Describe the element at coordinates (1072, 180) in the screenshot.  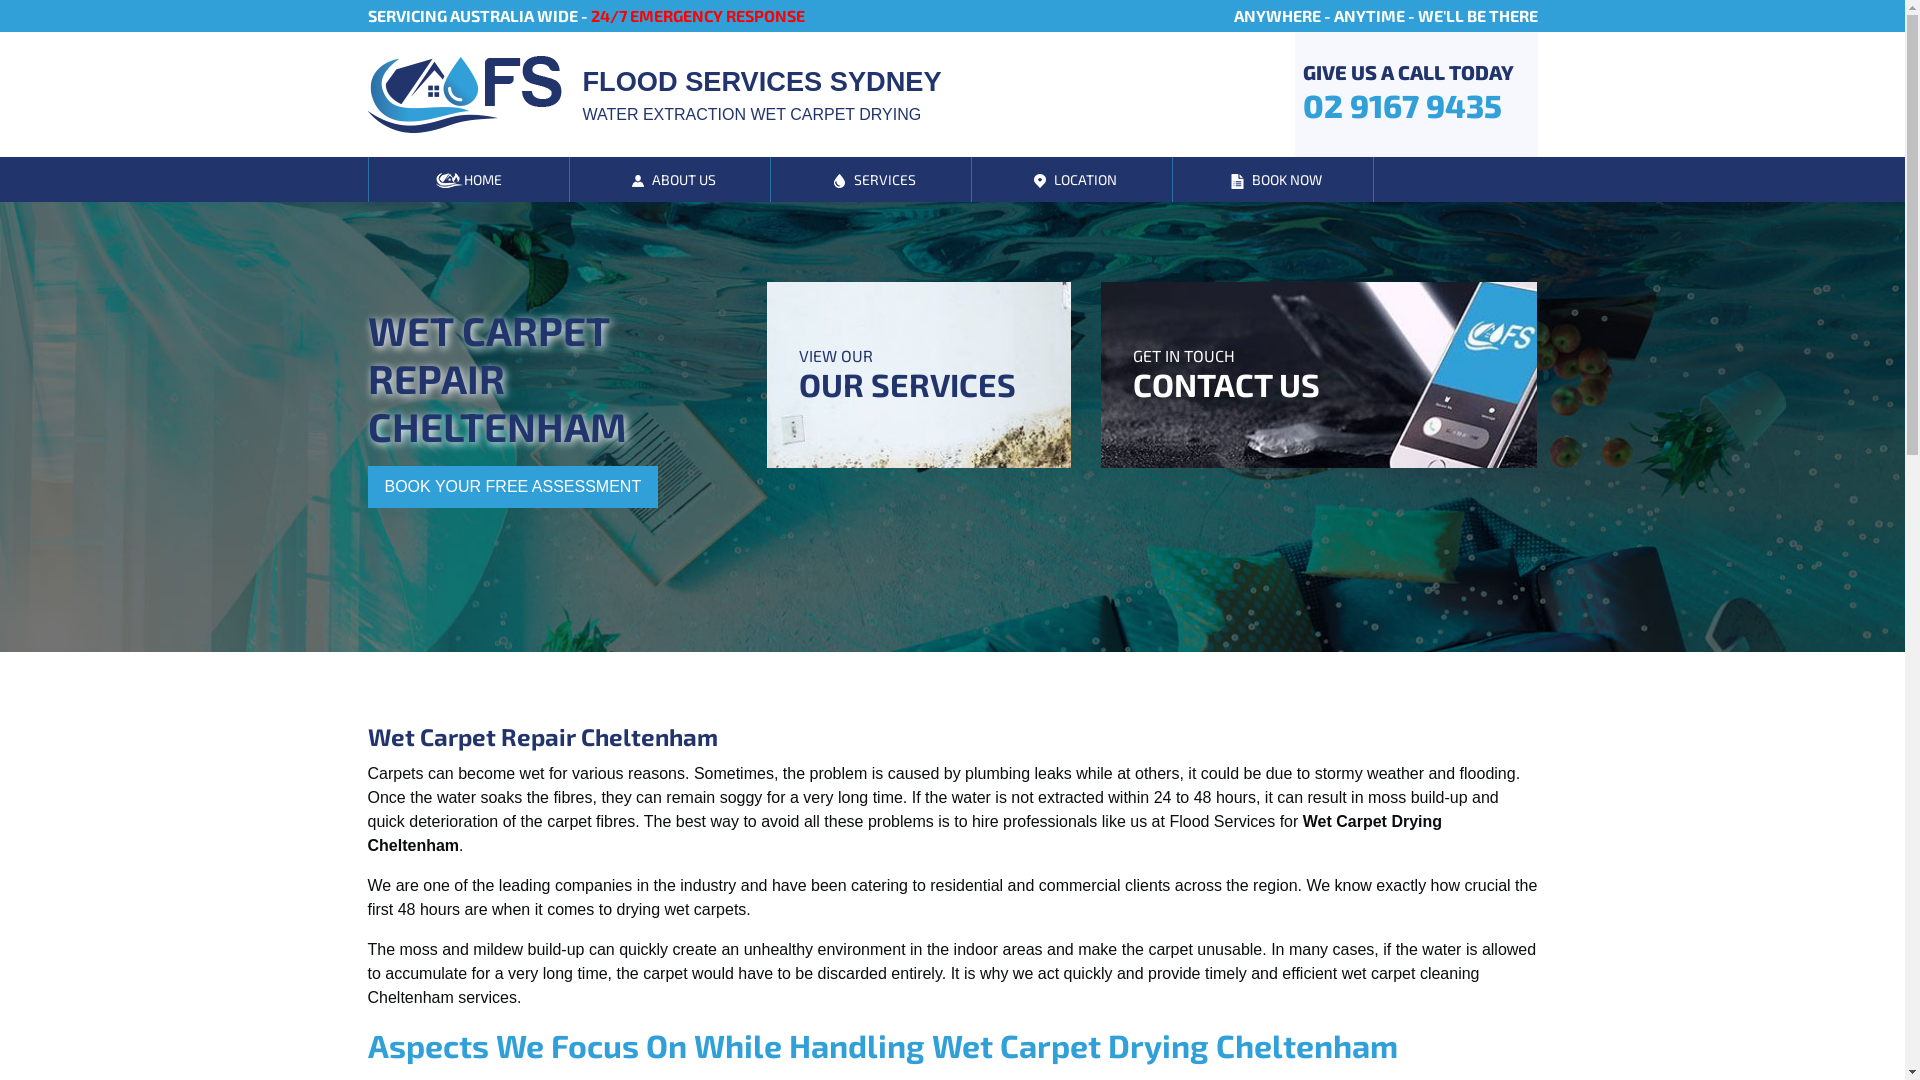
I see `LOCATION` at that location.